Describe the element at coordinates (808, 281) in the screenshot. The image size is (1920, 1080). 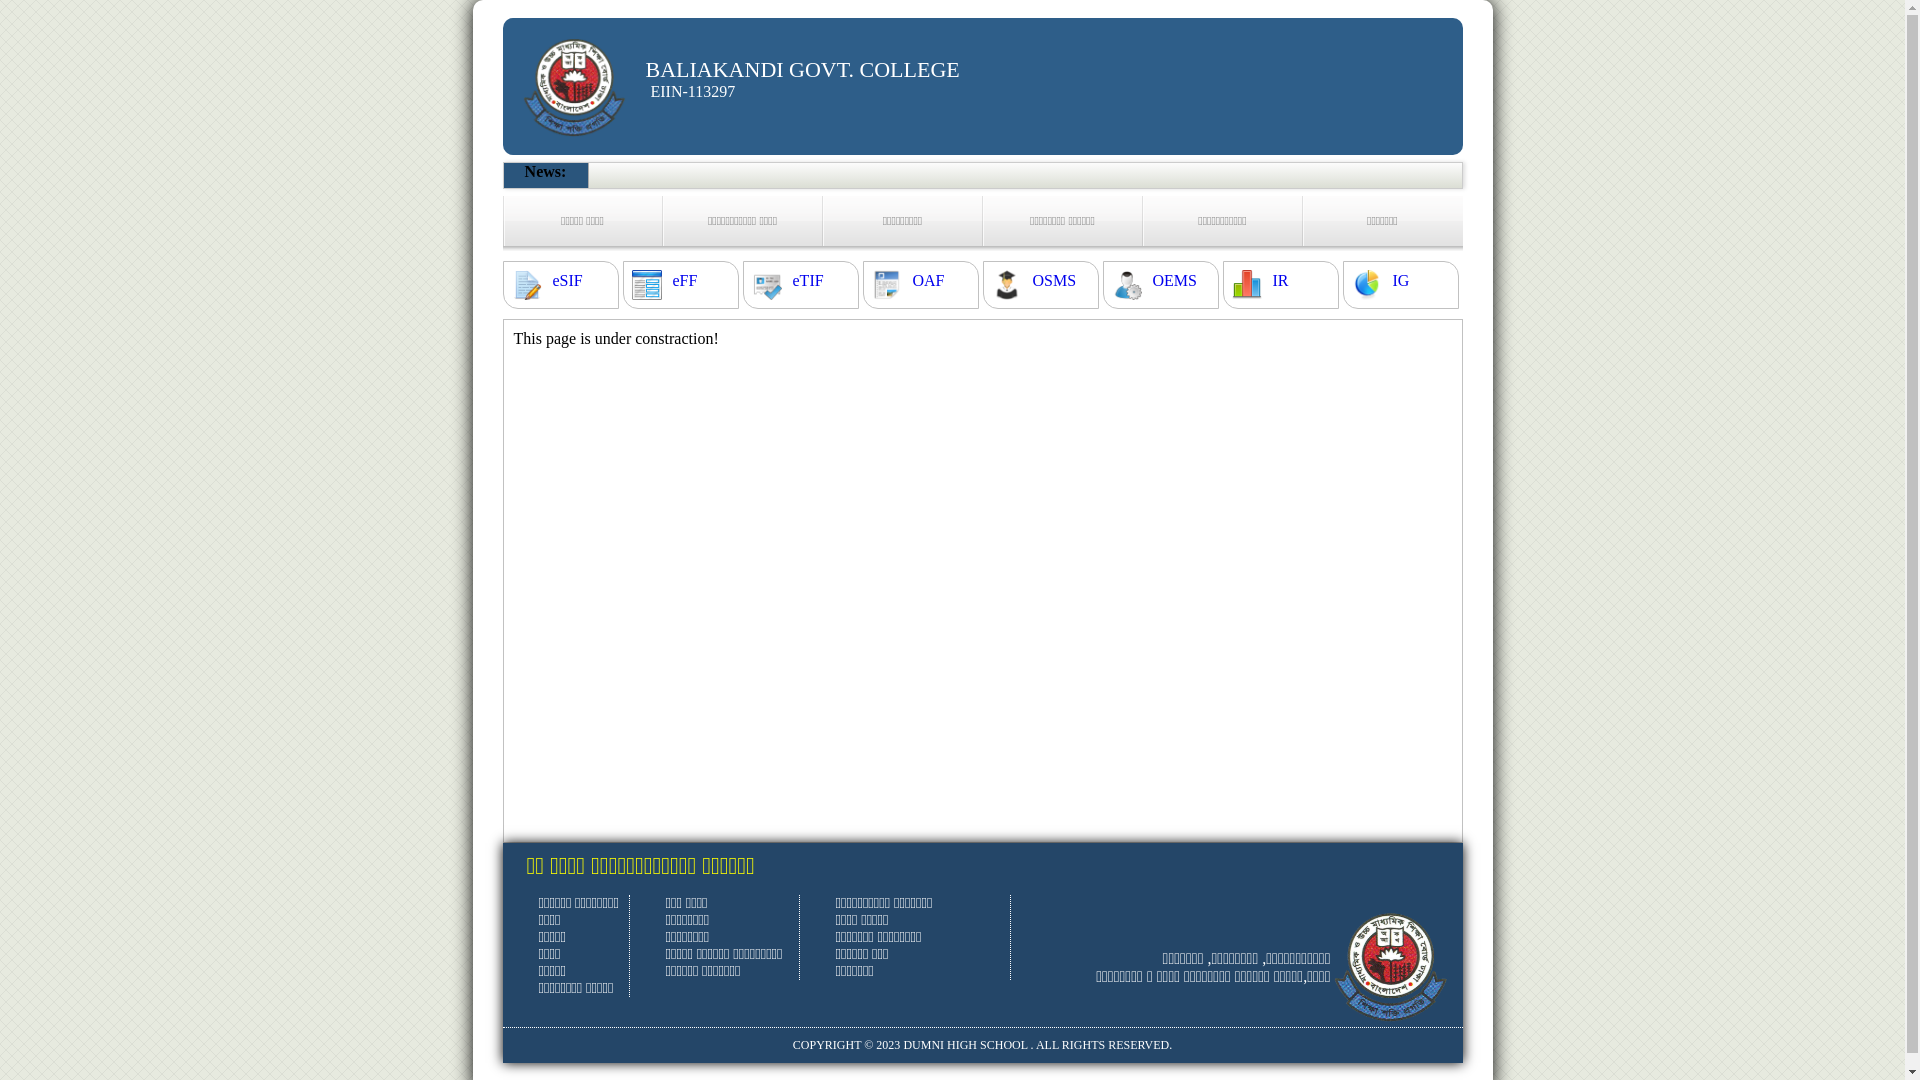
I see `eTIF` at that location.